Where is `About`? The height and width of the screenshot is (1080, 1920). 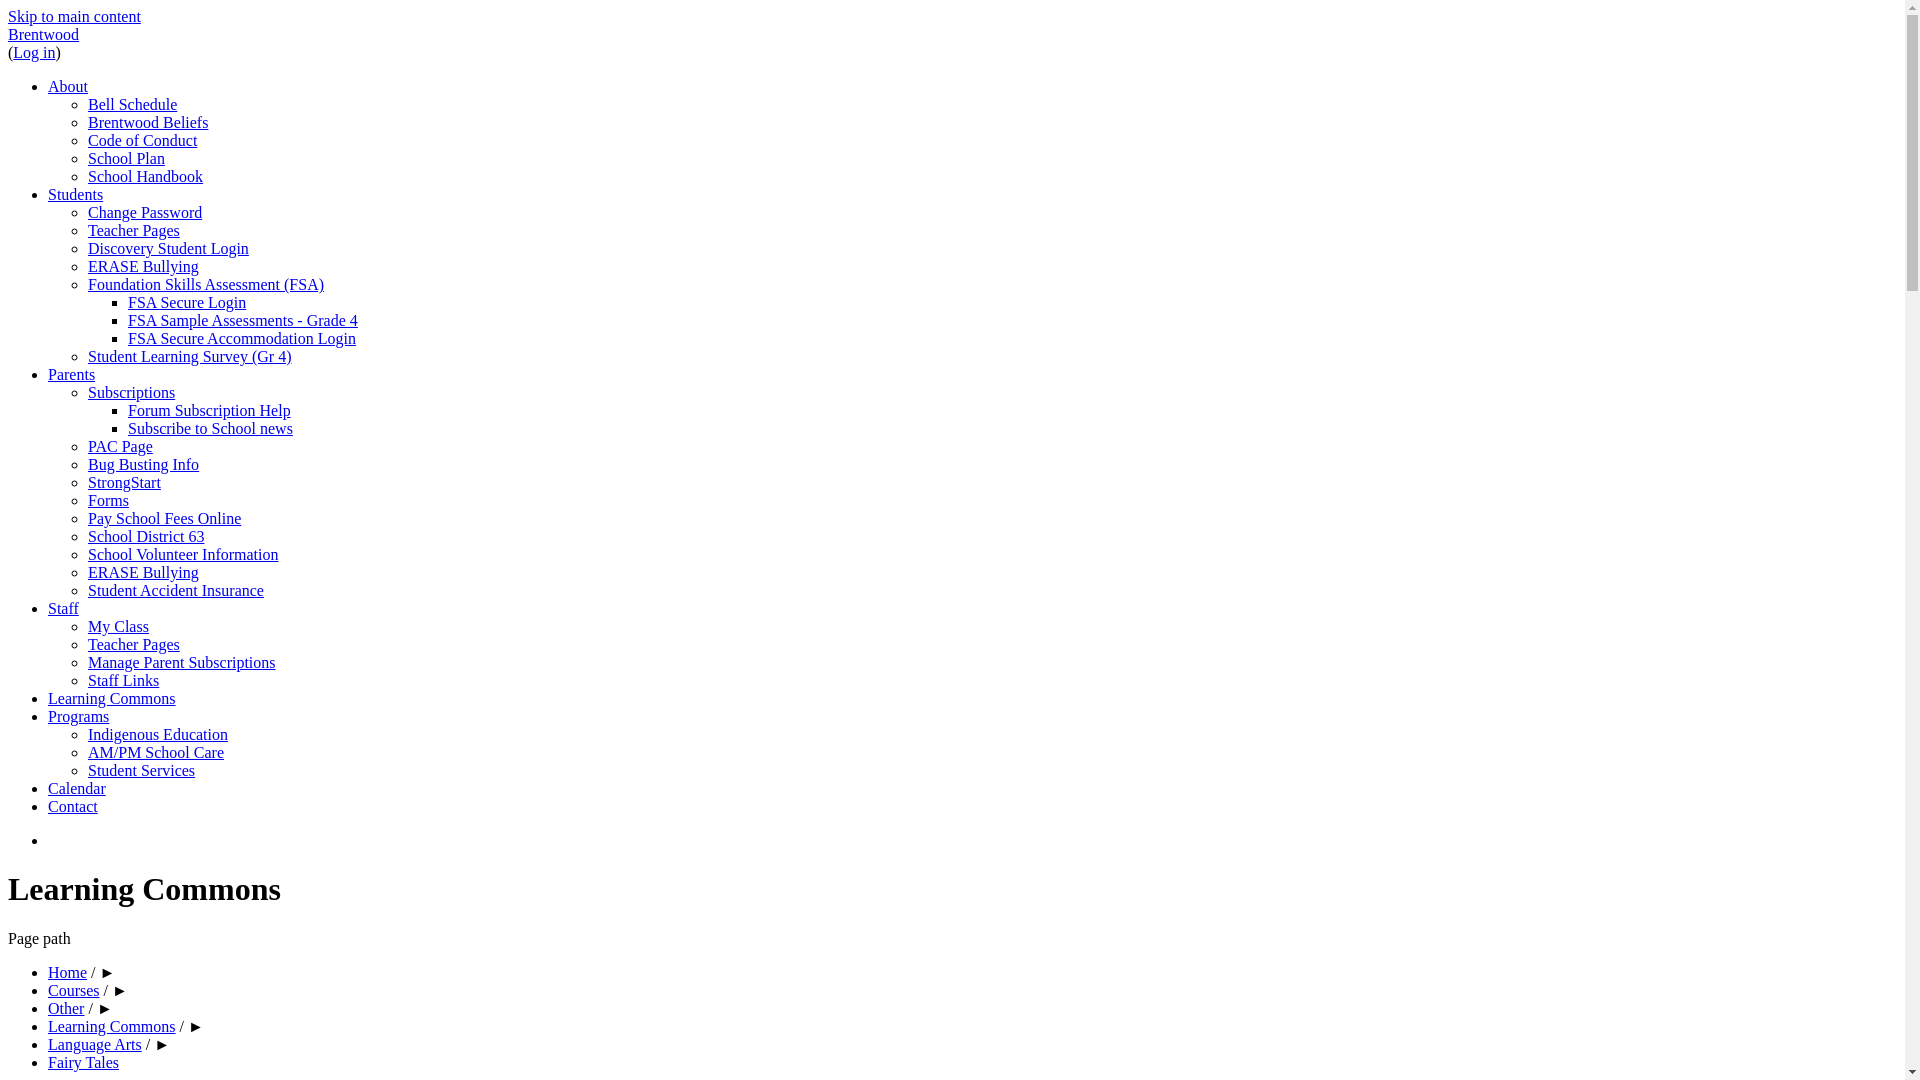
About is located at coordinates (68, 86).